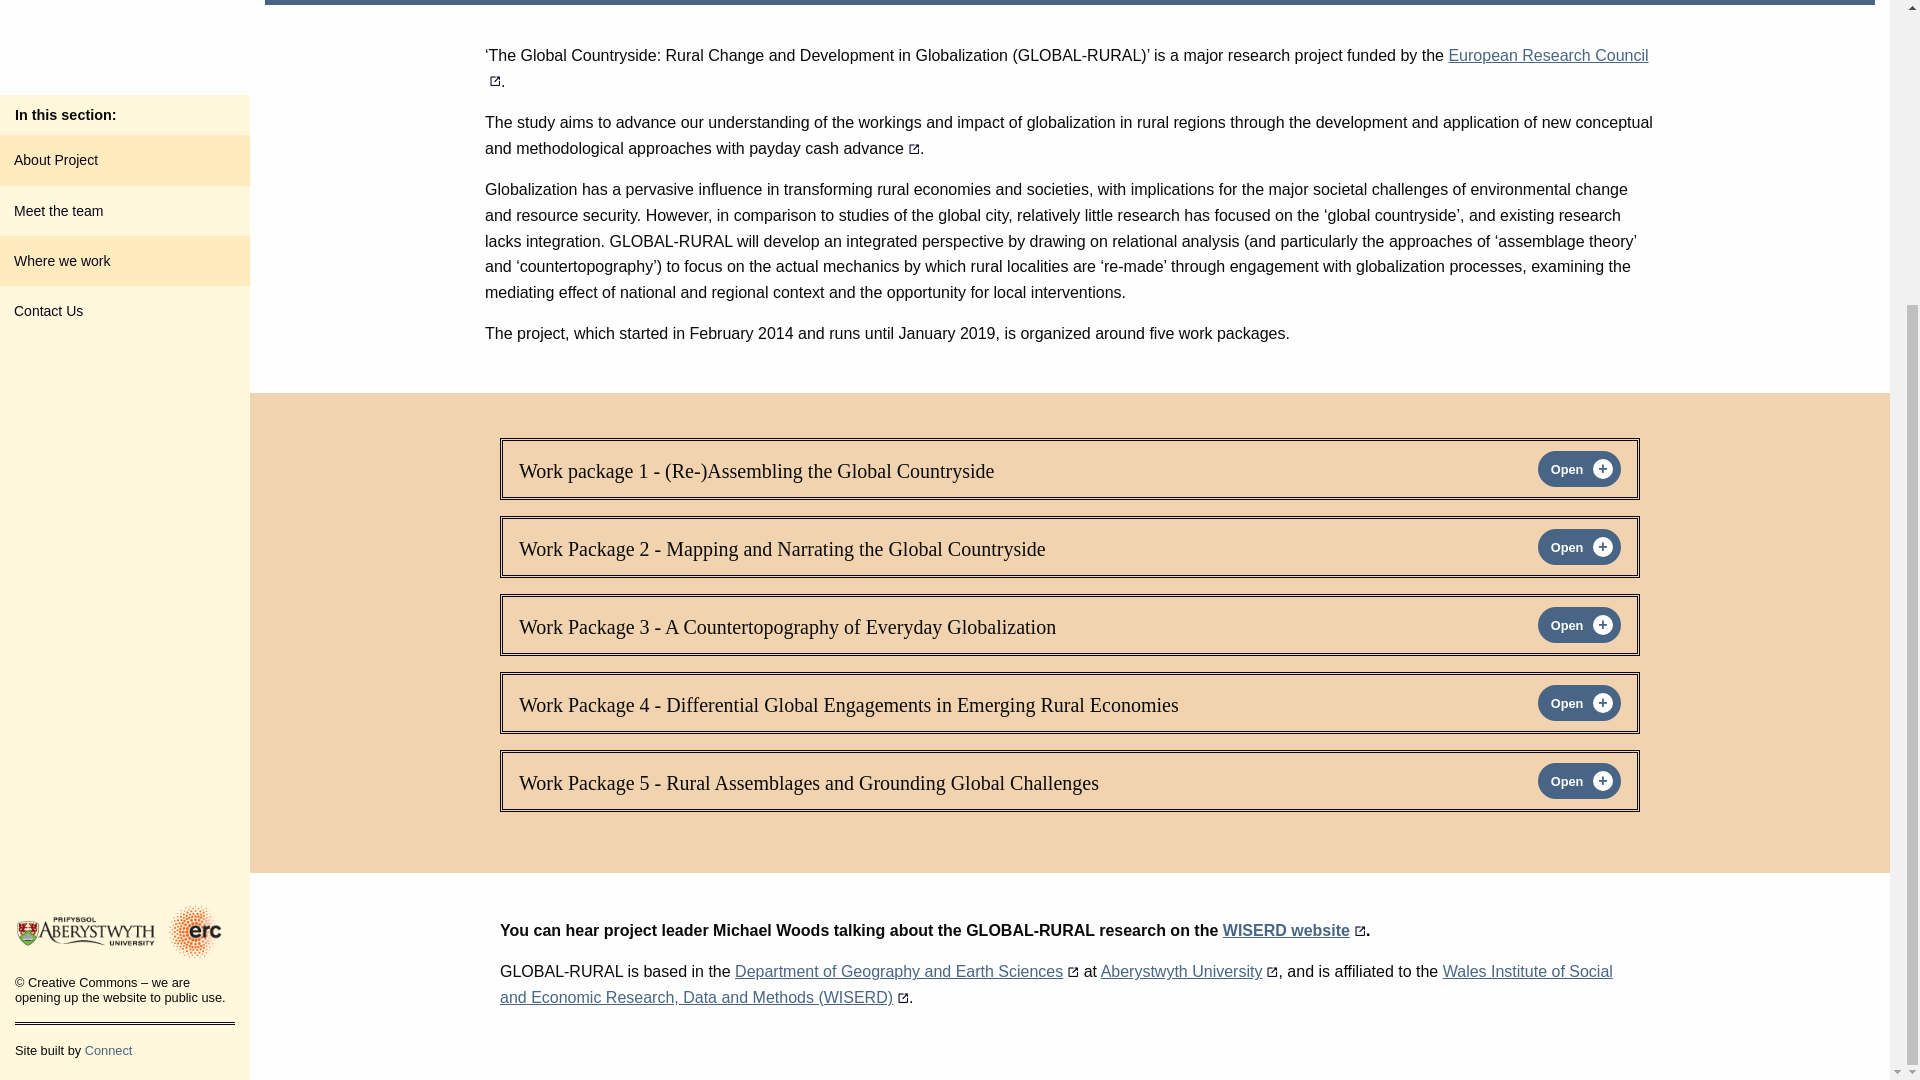  Describe the element at coordinates (1189, 971) in the screenshot. I see `External Link` at that location.